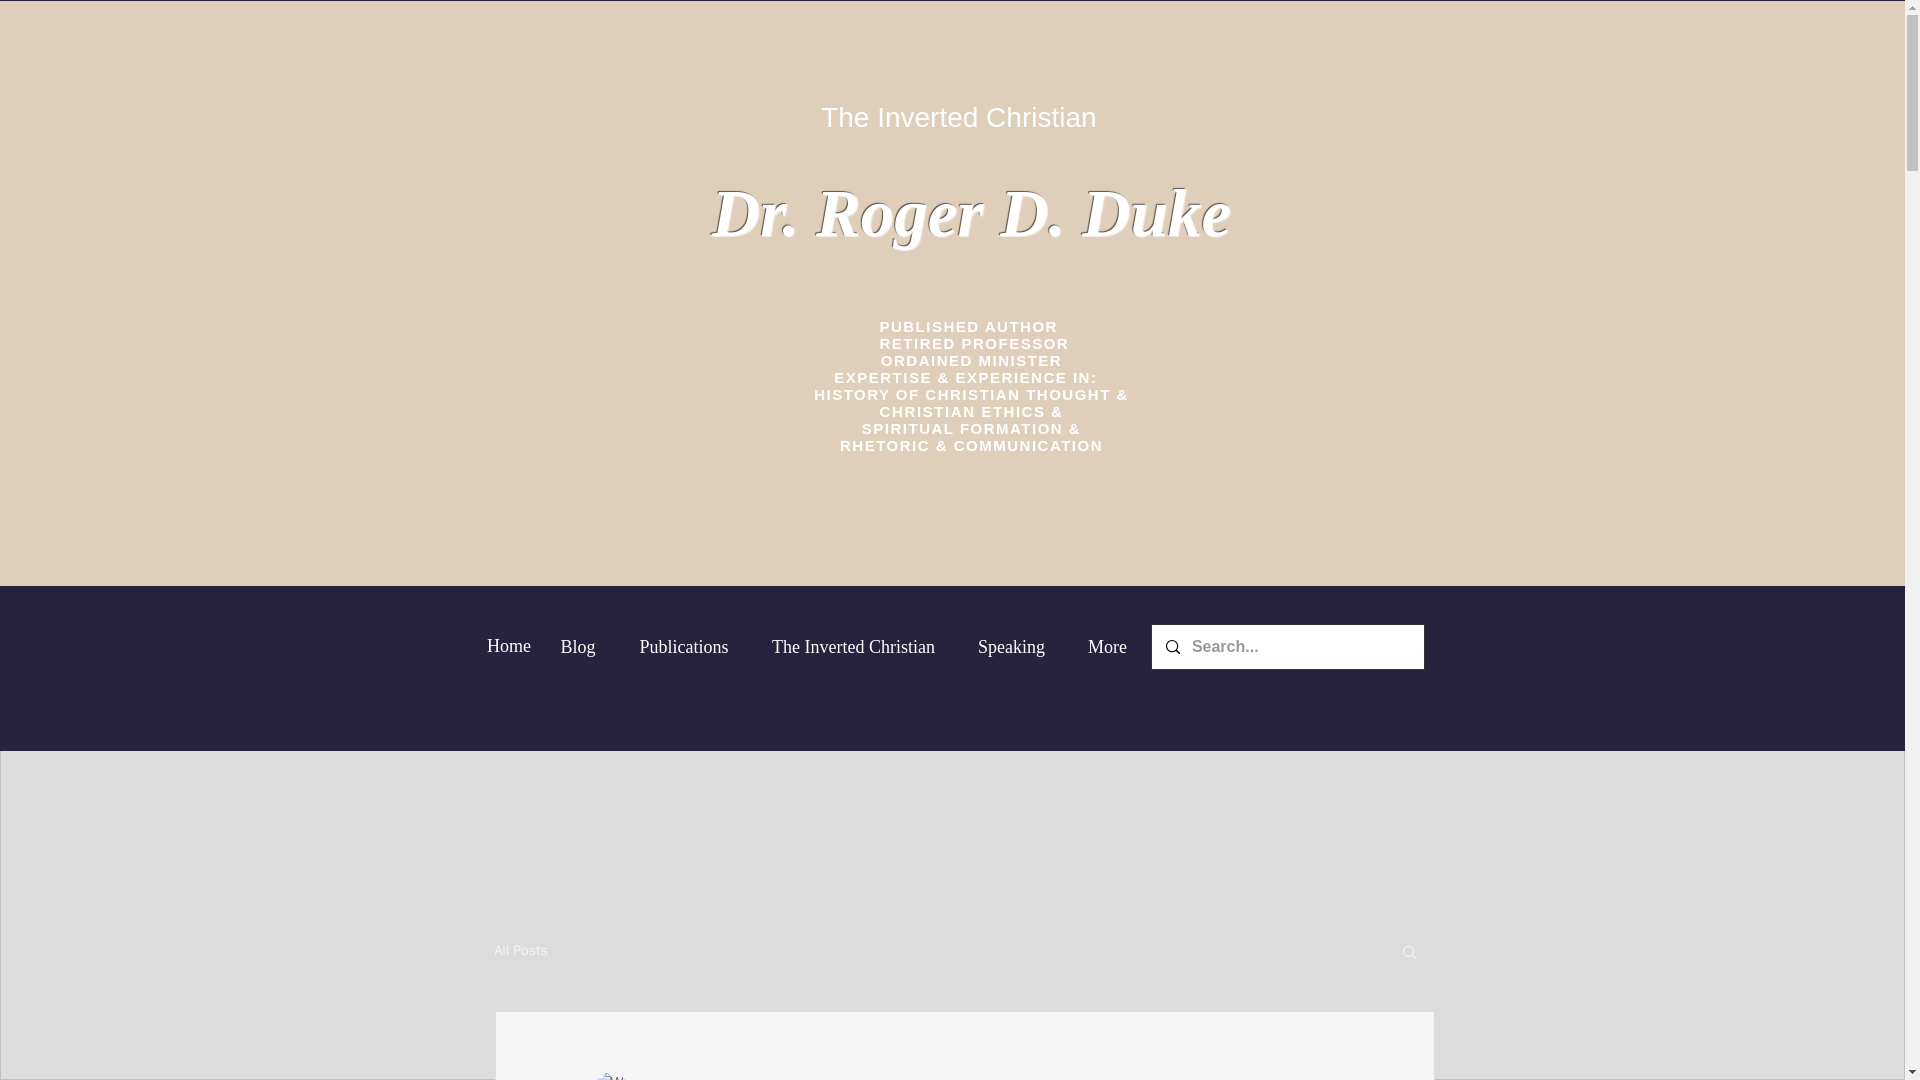 This screenshot has width=1920, height=1080. Describe the element at coordinates (1010, 648) in the screenshot. I see `Speaking` at that location.